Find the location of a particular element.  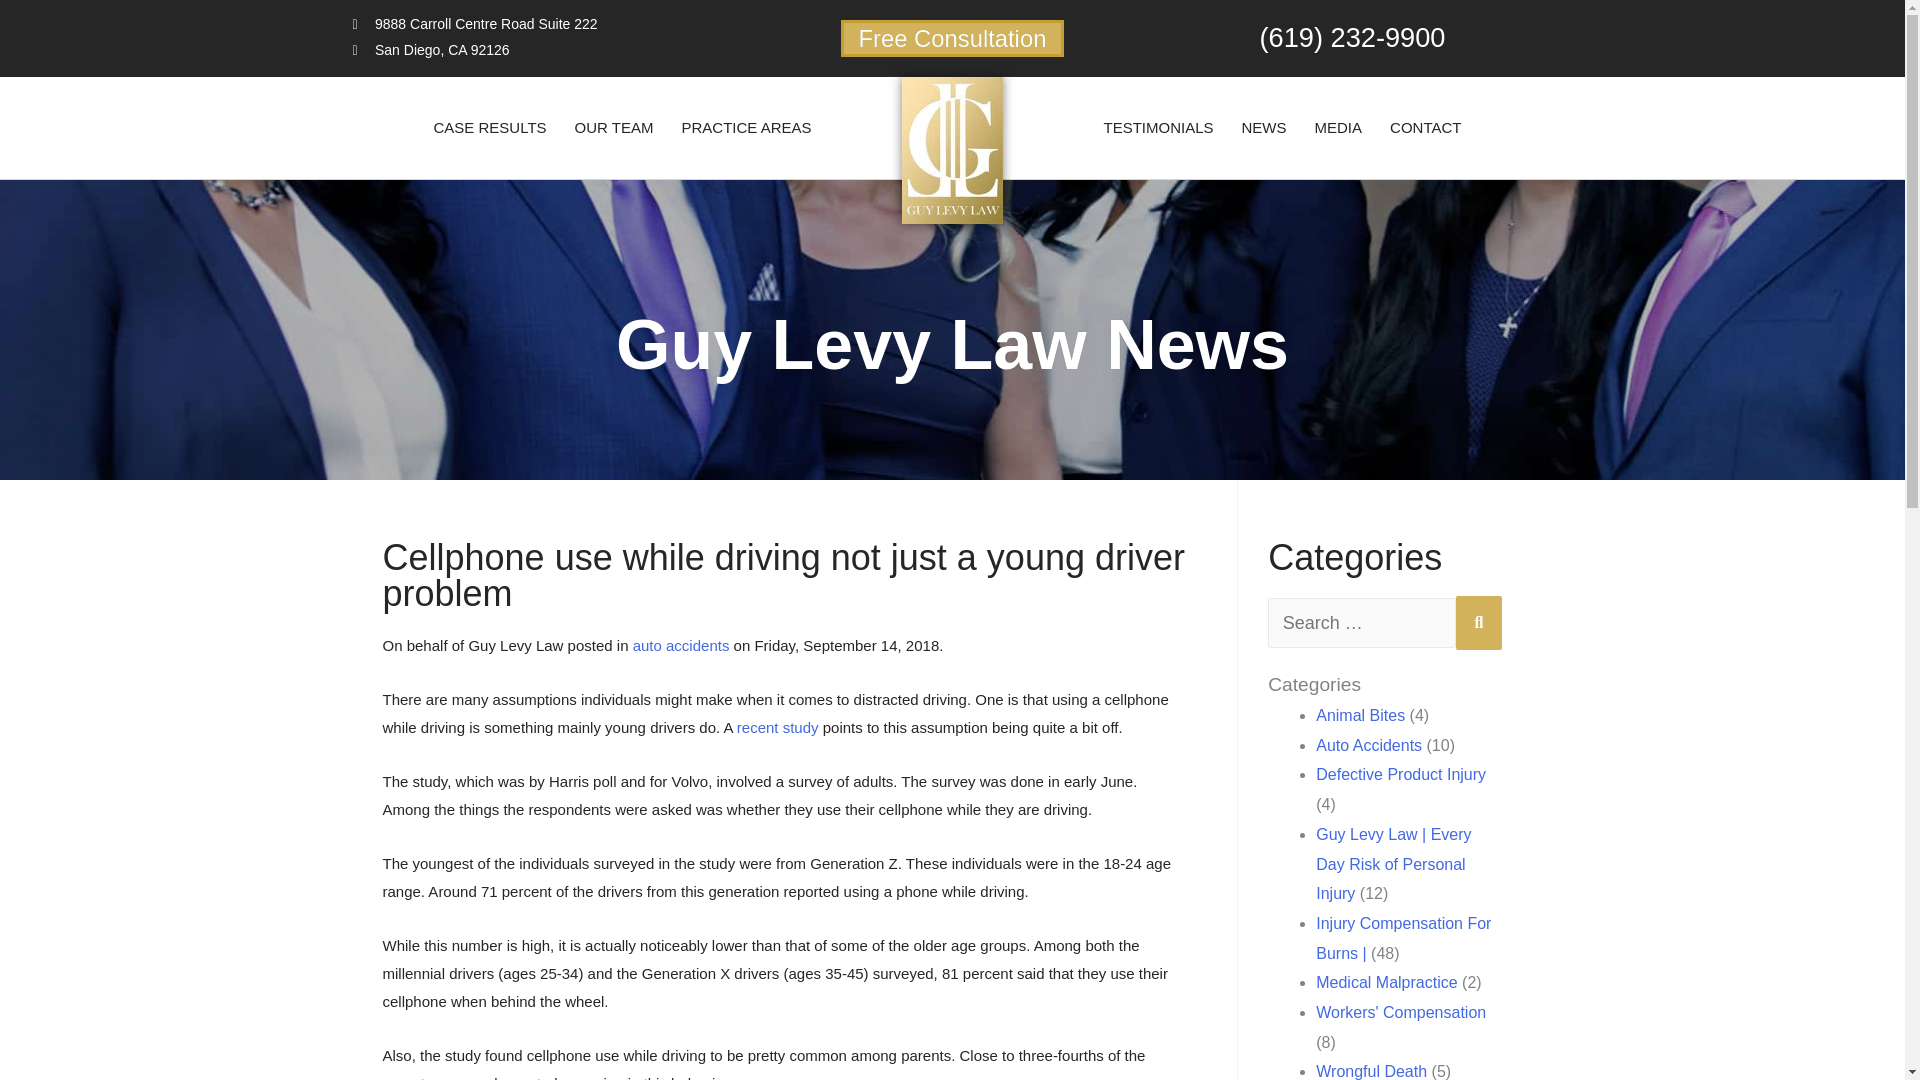

MEDIA is located at coordinates (1338, 128).